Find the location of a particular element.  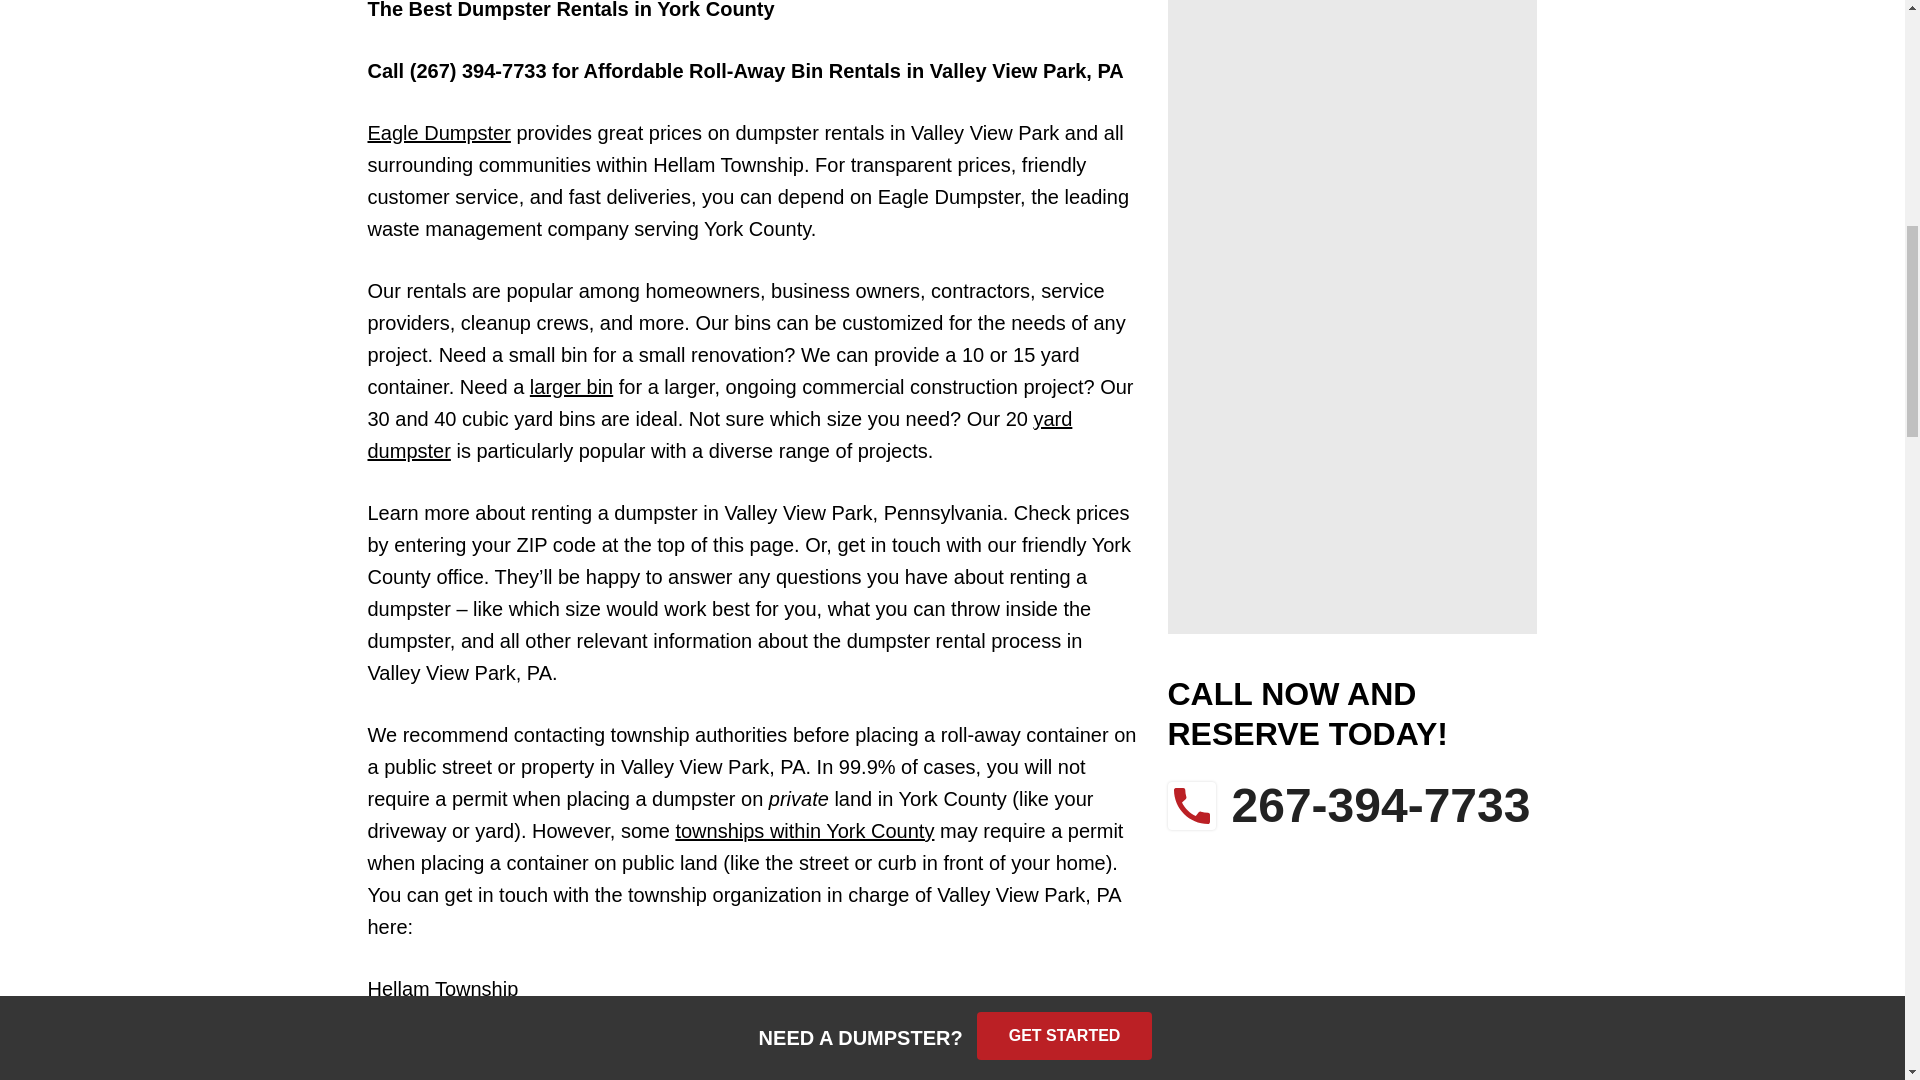

townships within York County is located at coordinates (804, 830).